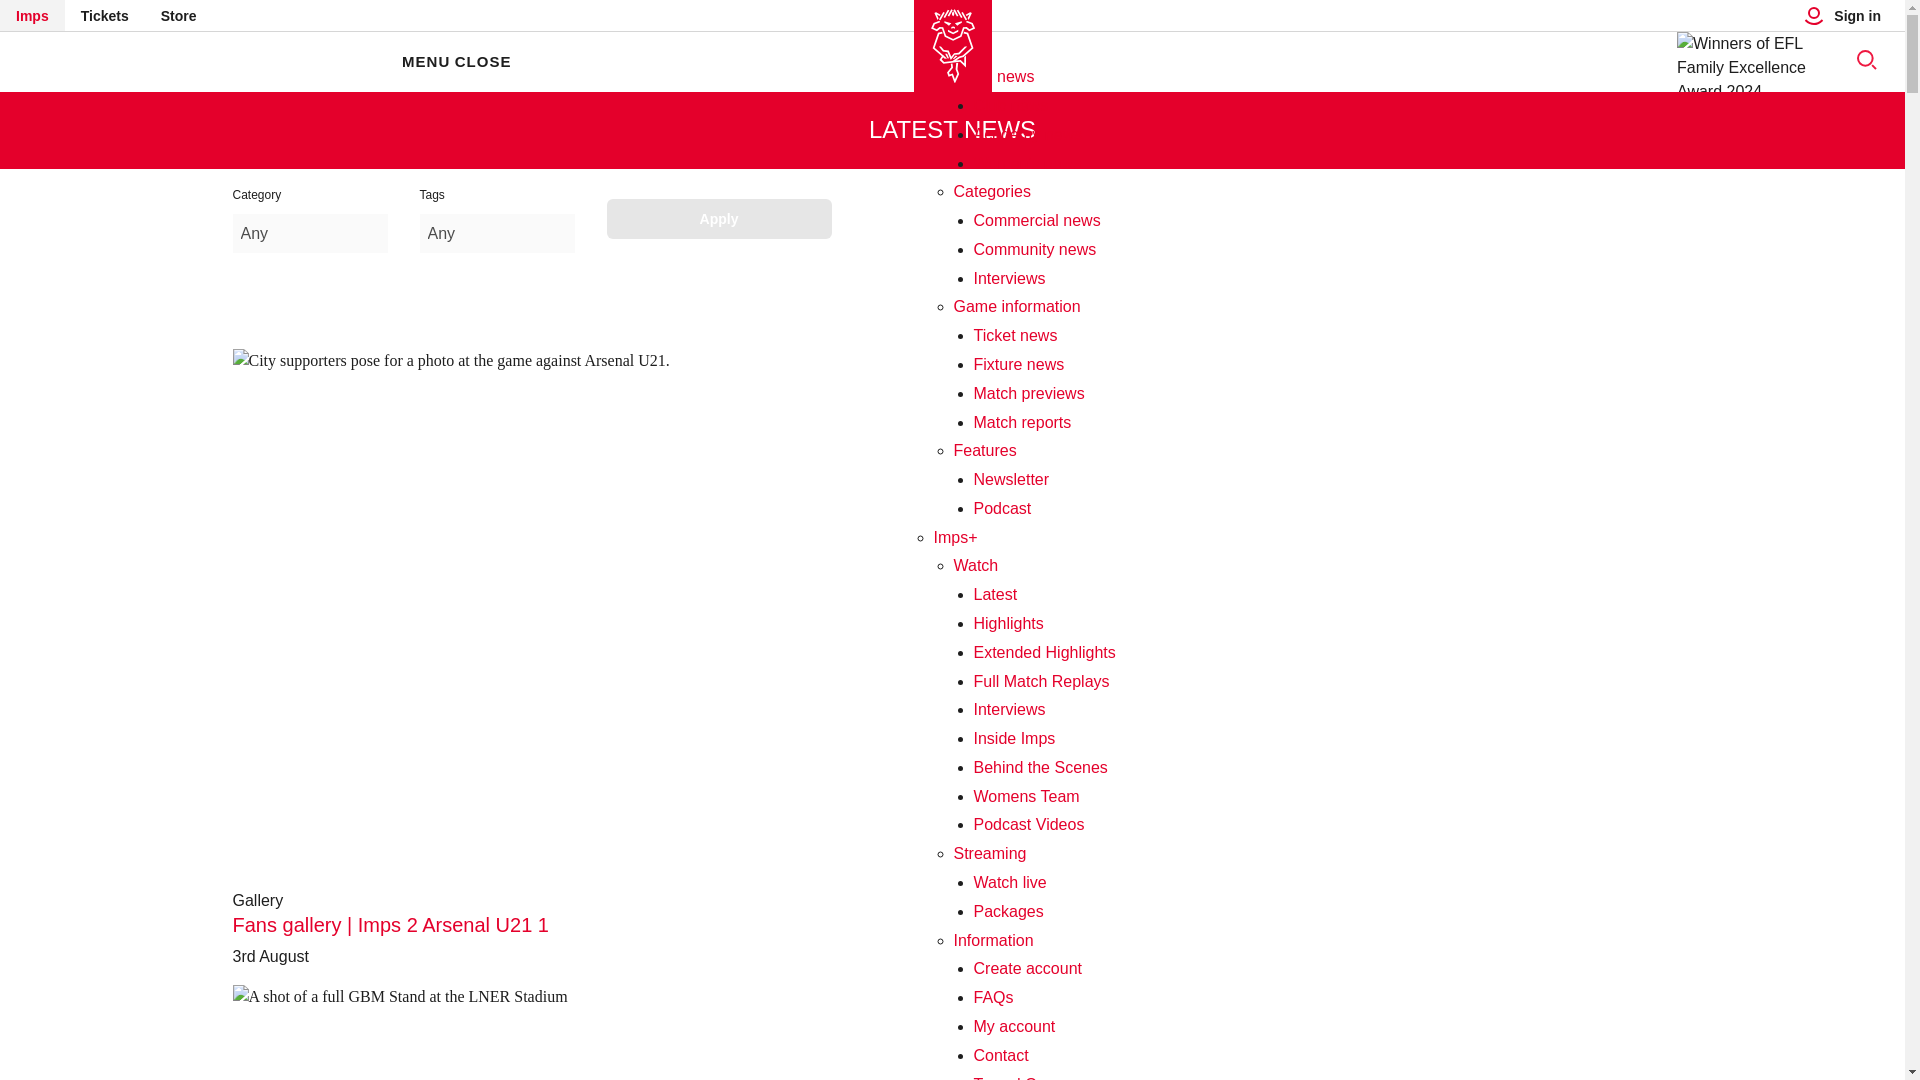 The image size is (1920, 1080). What do you see at coordinates (1012, 479) in the screenshot?
I see `Newsletter` at bounding box center [1012, 479].